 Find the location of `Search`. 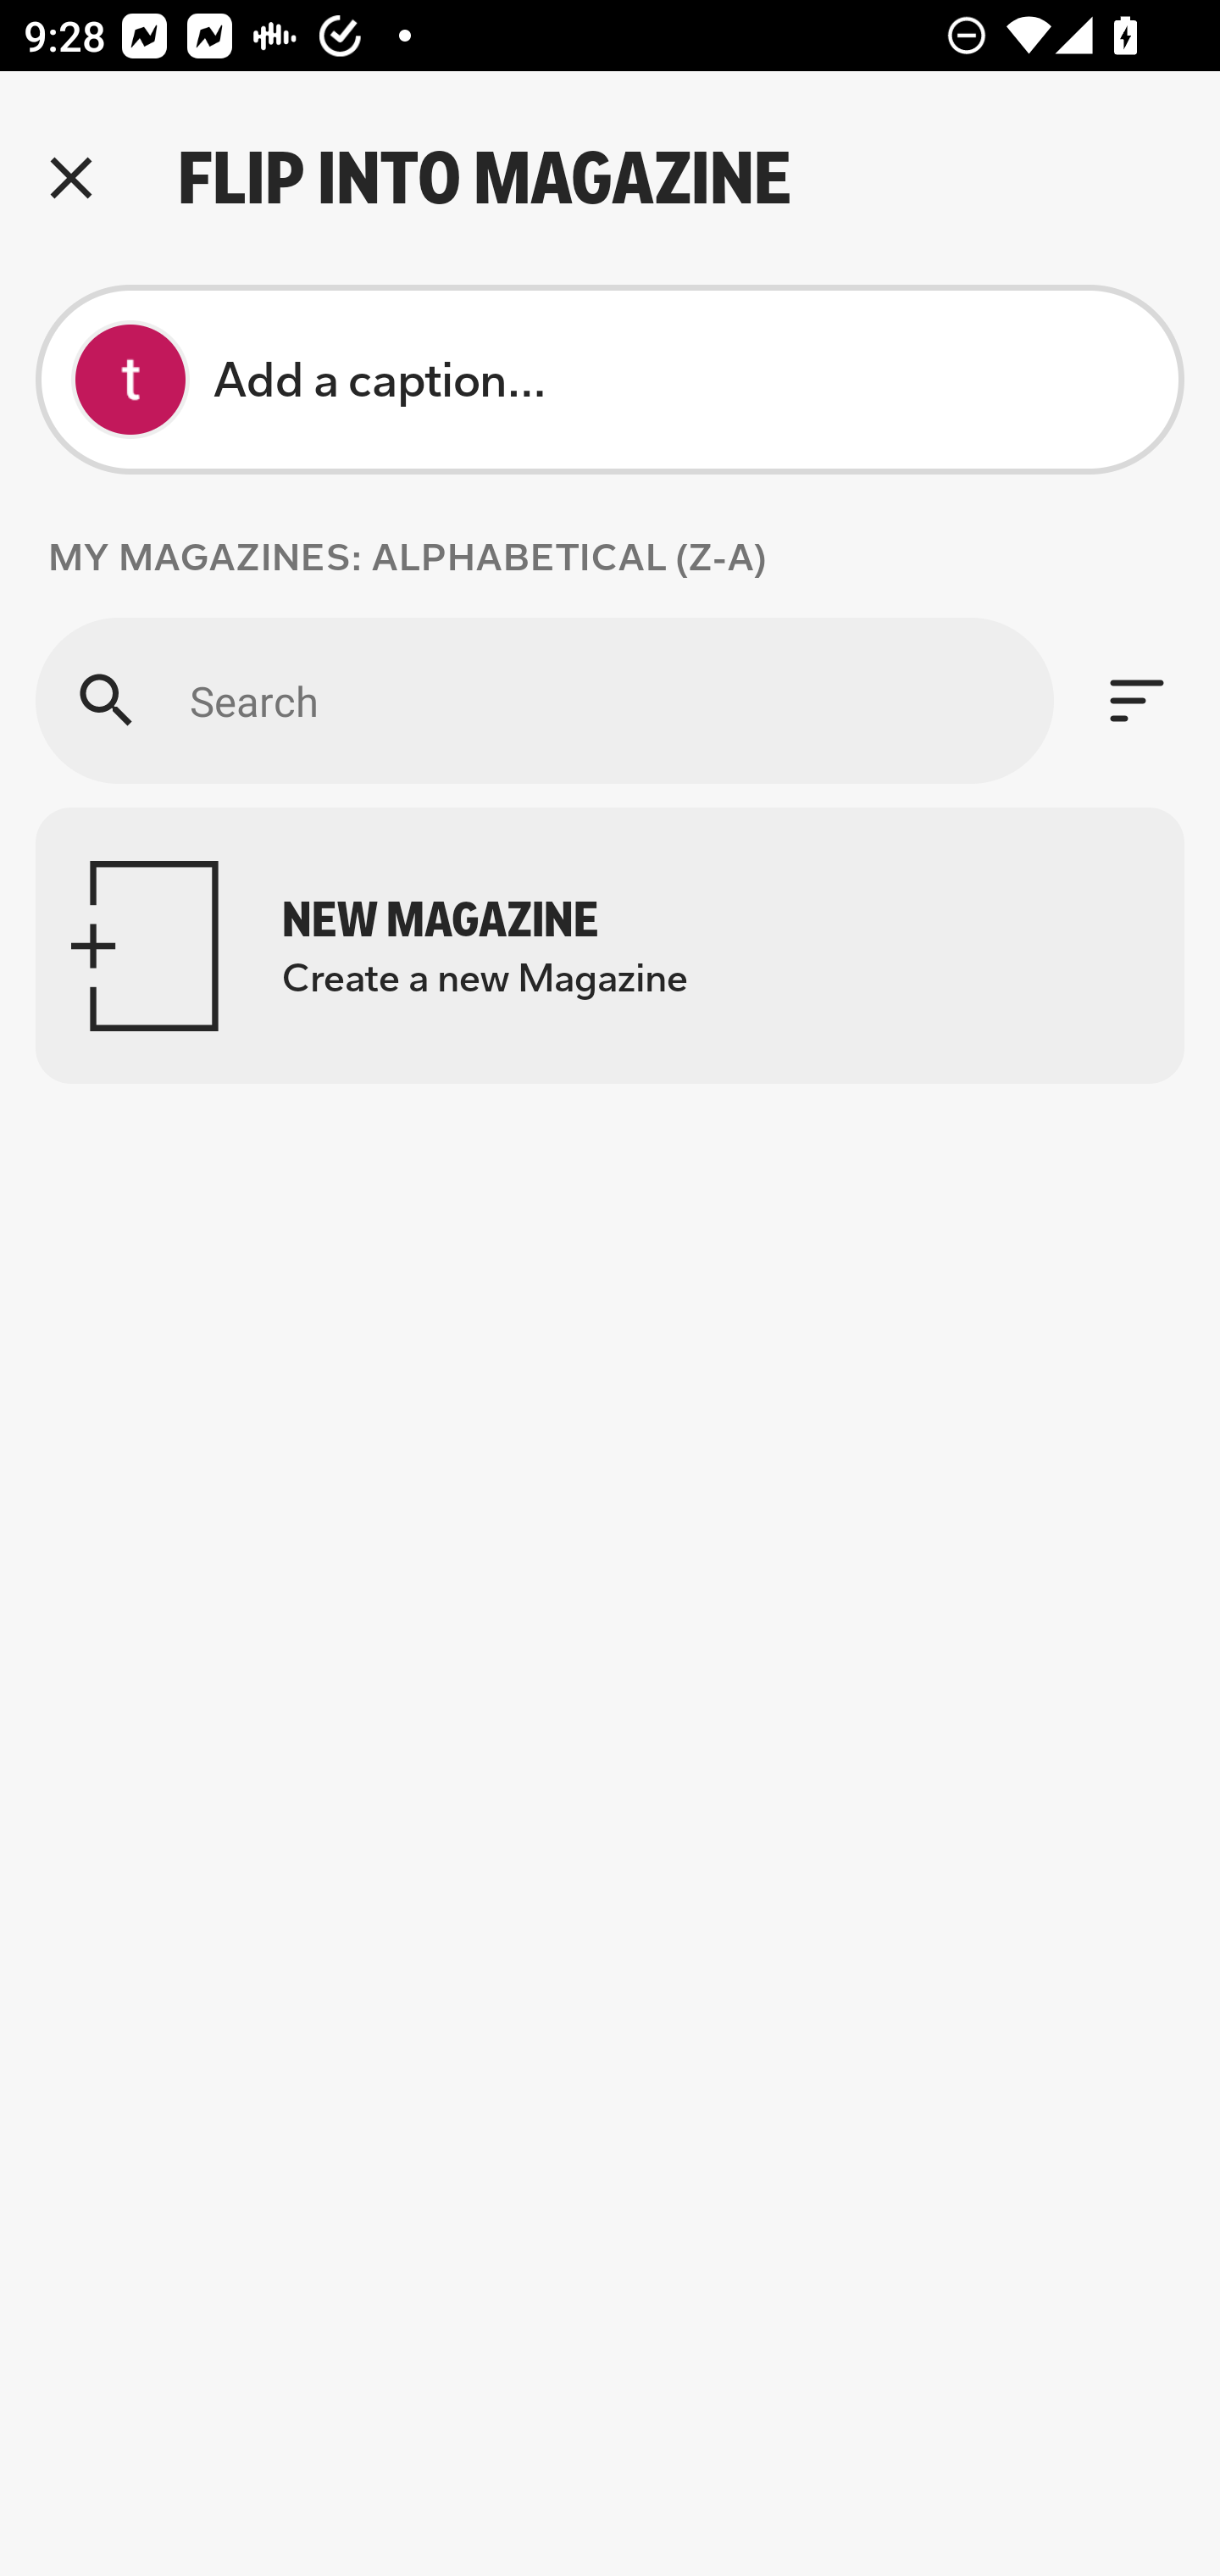

Search is located at coordinates (544, 700).